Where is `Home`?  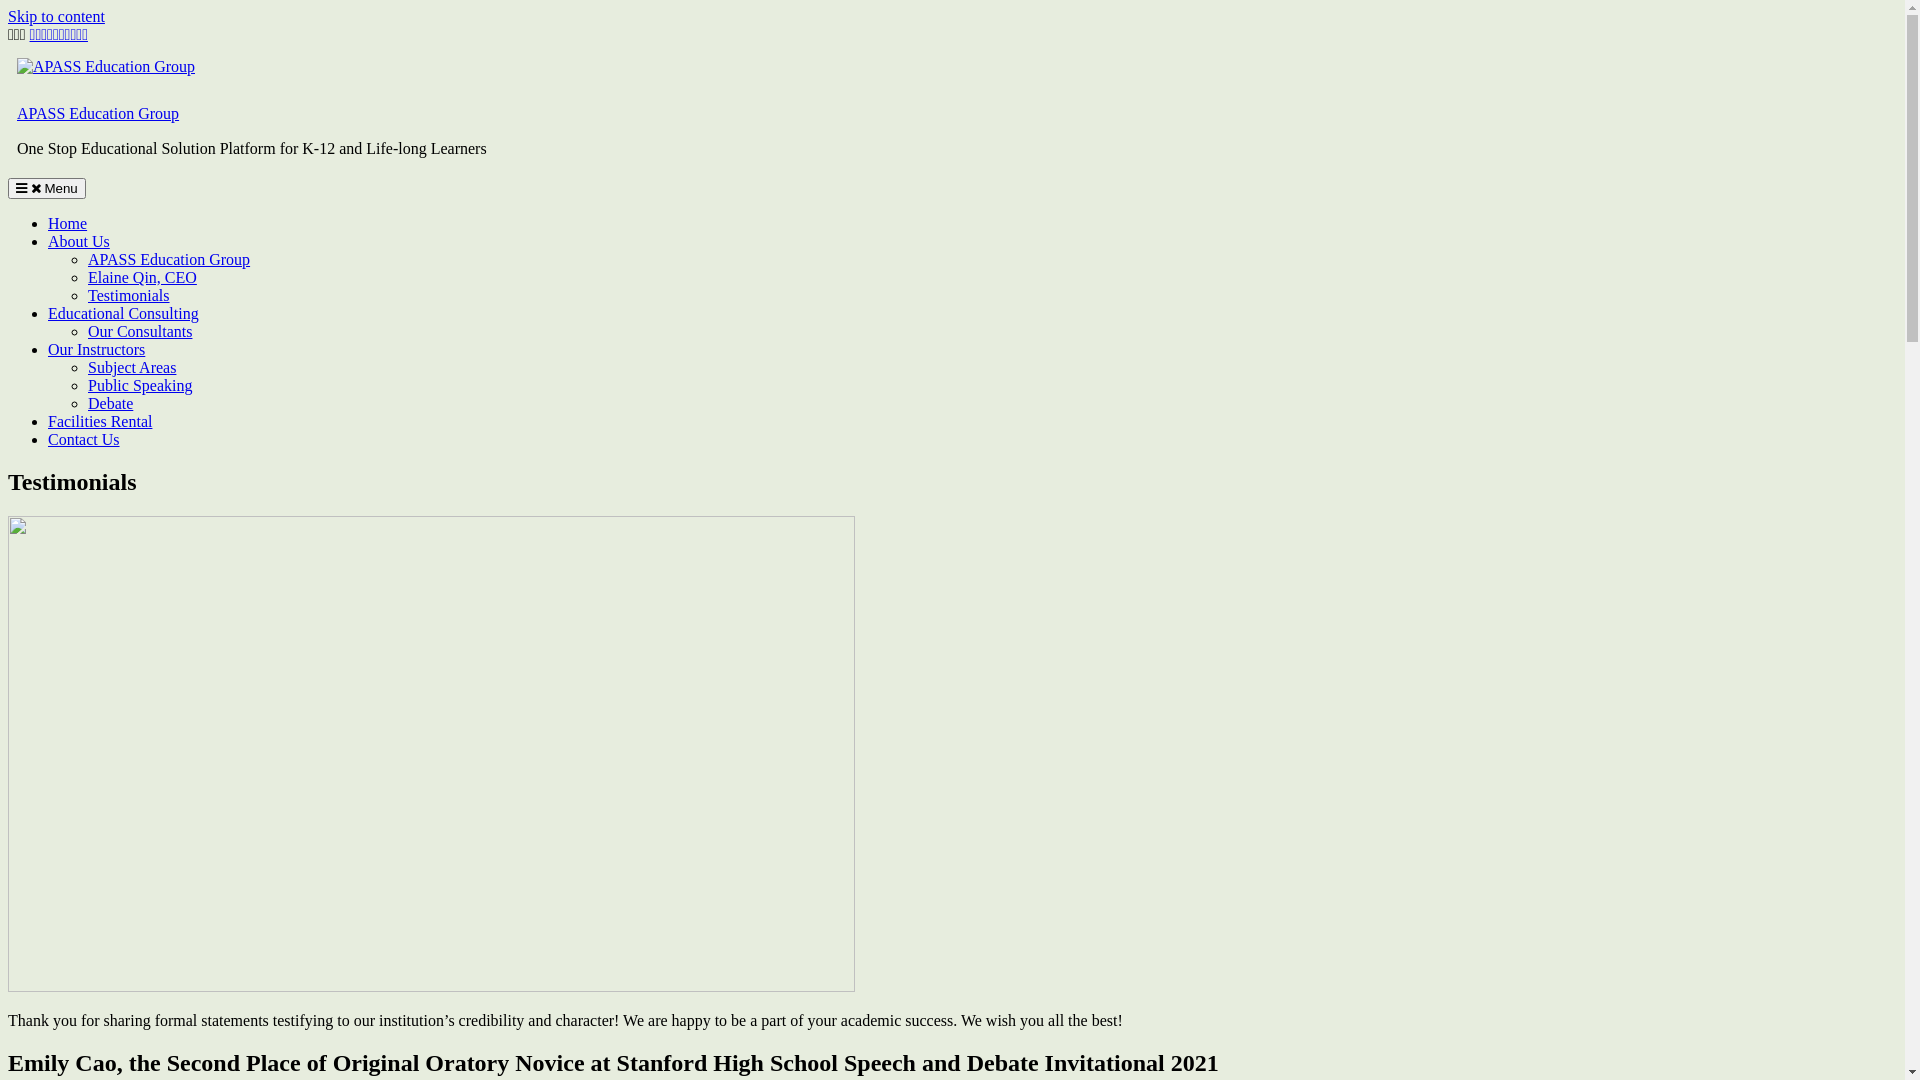 Home is located at coordinates (68, 224).